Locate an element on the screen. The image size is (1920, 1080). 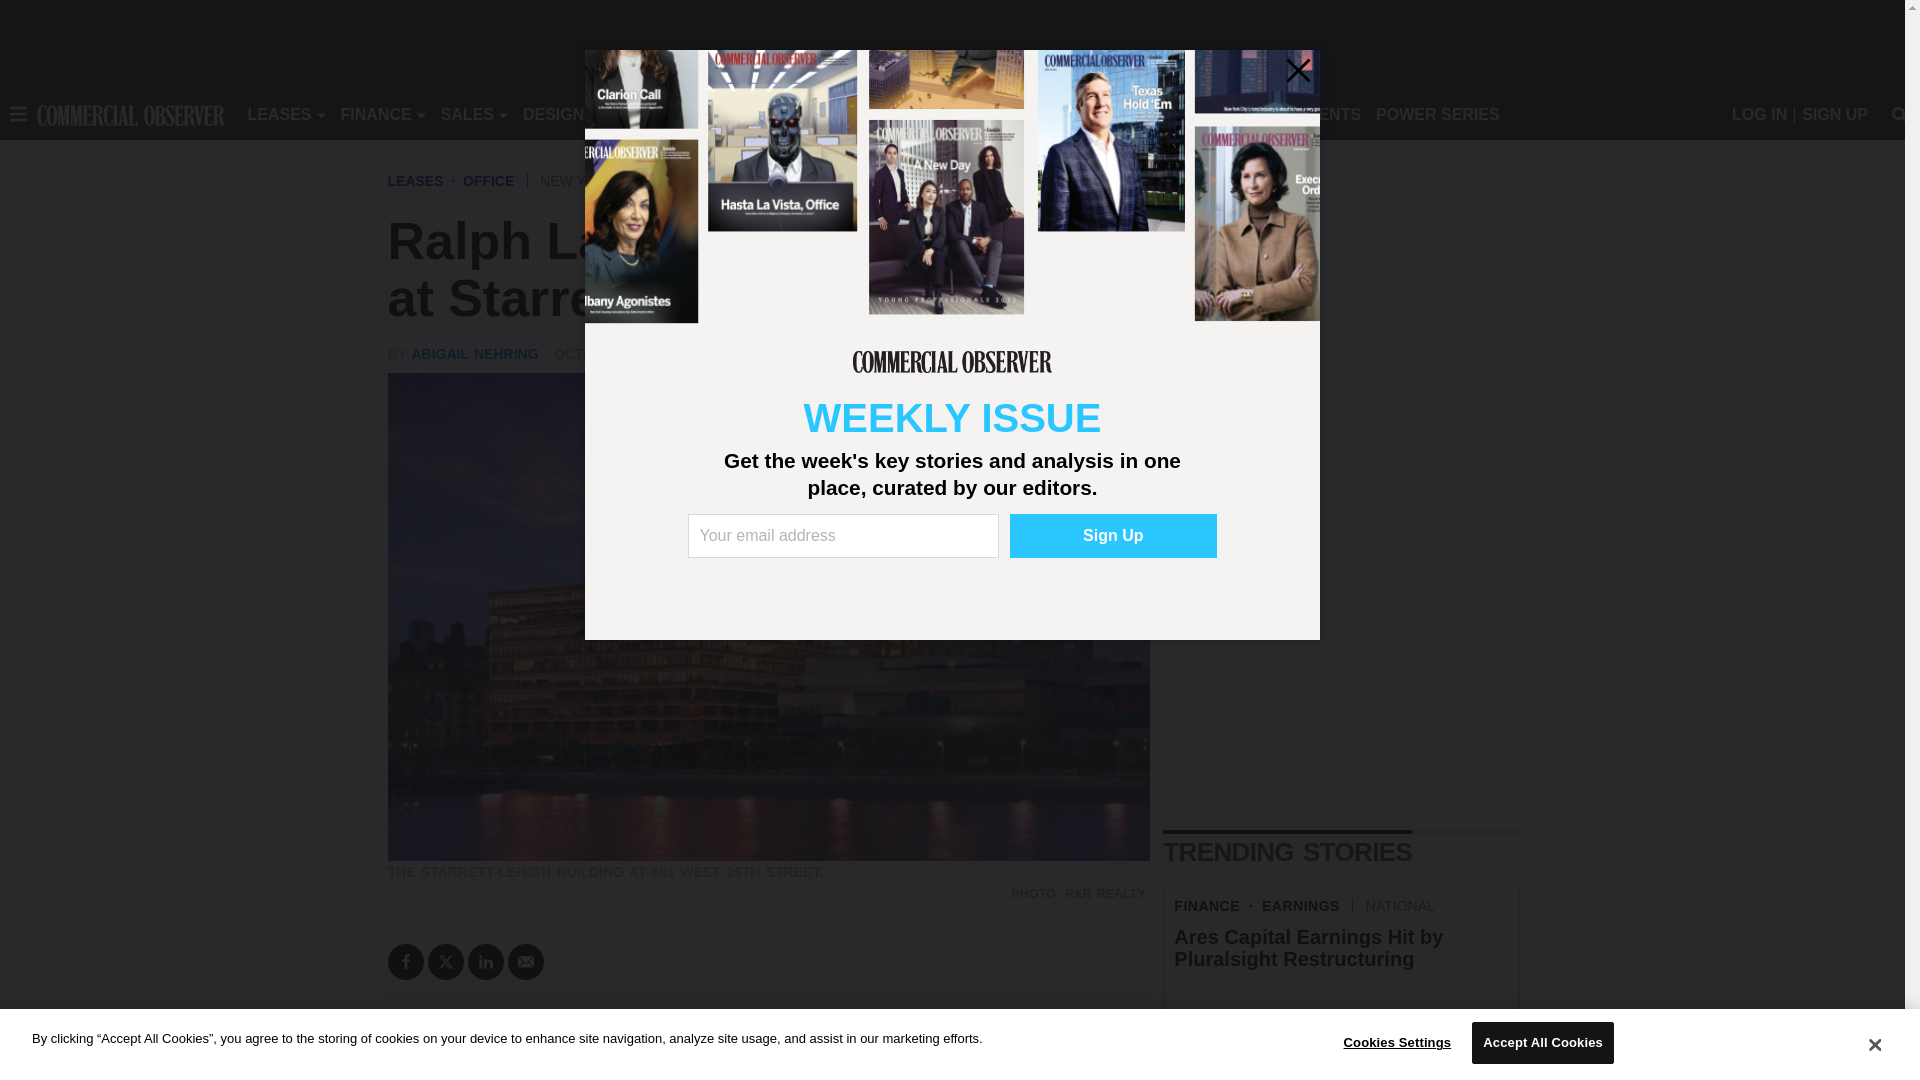
Send email is located at coordinates (526, 961).